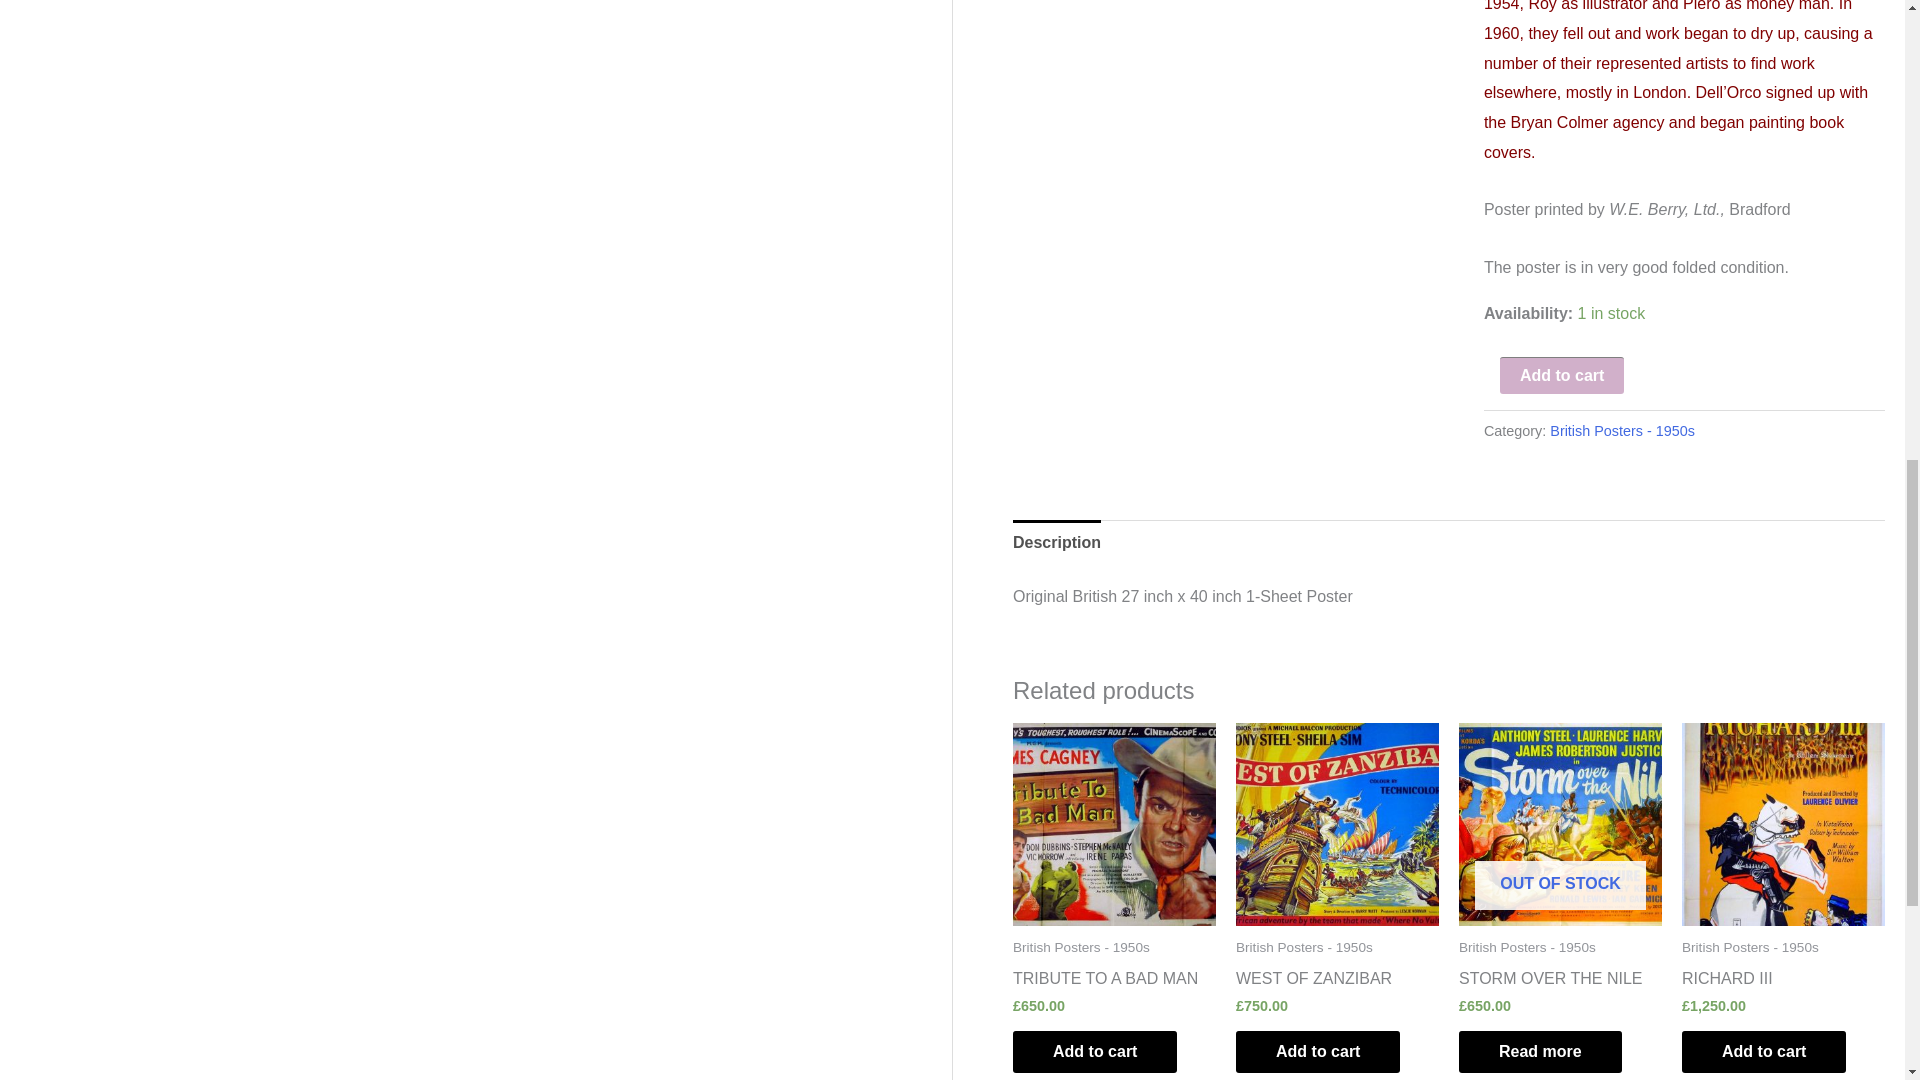 This screenshot has width=1920, height=1080. I want to click on OUT OF STOCK, so click(1560, 824).